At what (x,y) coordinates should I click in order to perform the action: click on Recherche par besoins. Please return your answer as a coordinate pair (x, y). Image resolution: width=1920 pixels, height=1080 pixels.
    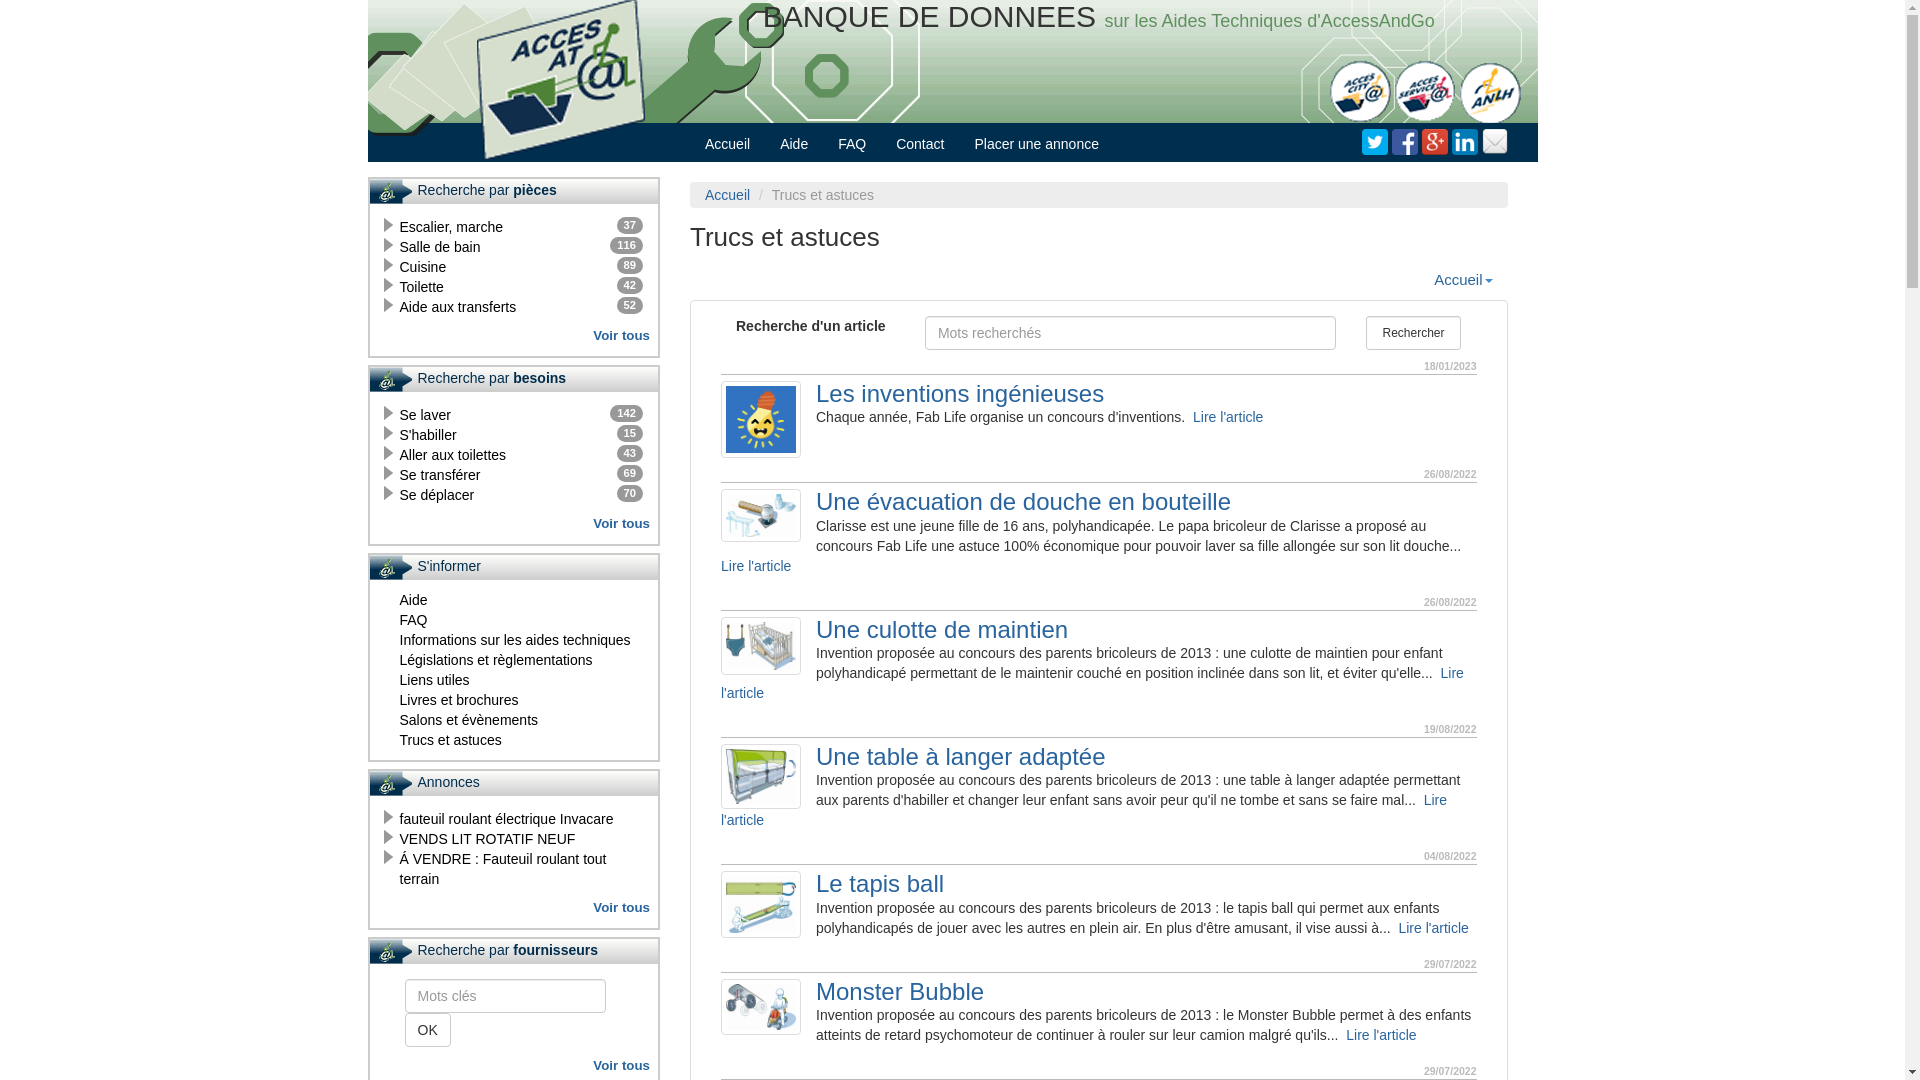
    Looking at the image, I should click on (514, 380).